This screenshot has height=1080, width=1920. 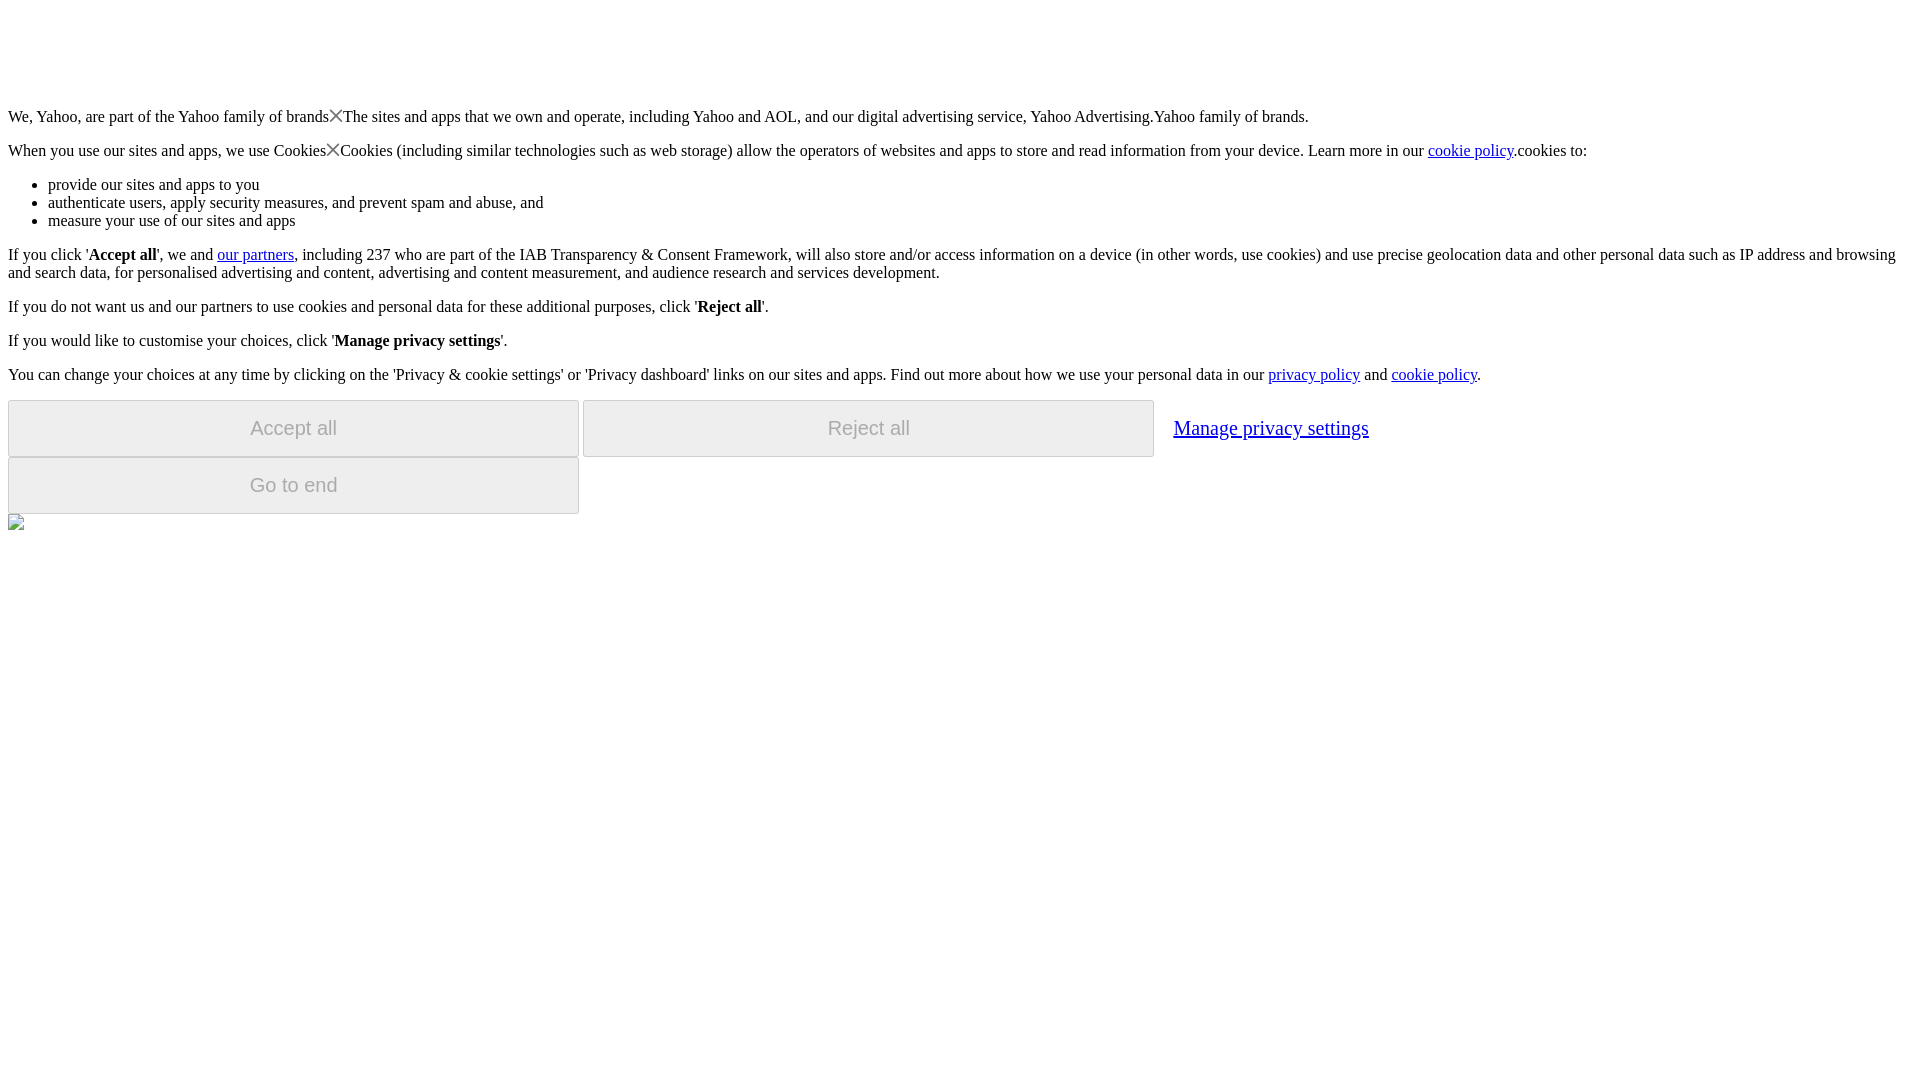 What do you see at coordinates (293, 485) in the screenshot?
I see `Go to end` at bounding box center [293, 485].